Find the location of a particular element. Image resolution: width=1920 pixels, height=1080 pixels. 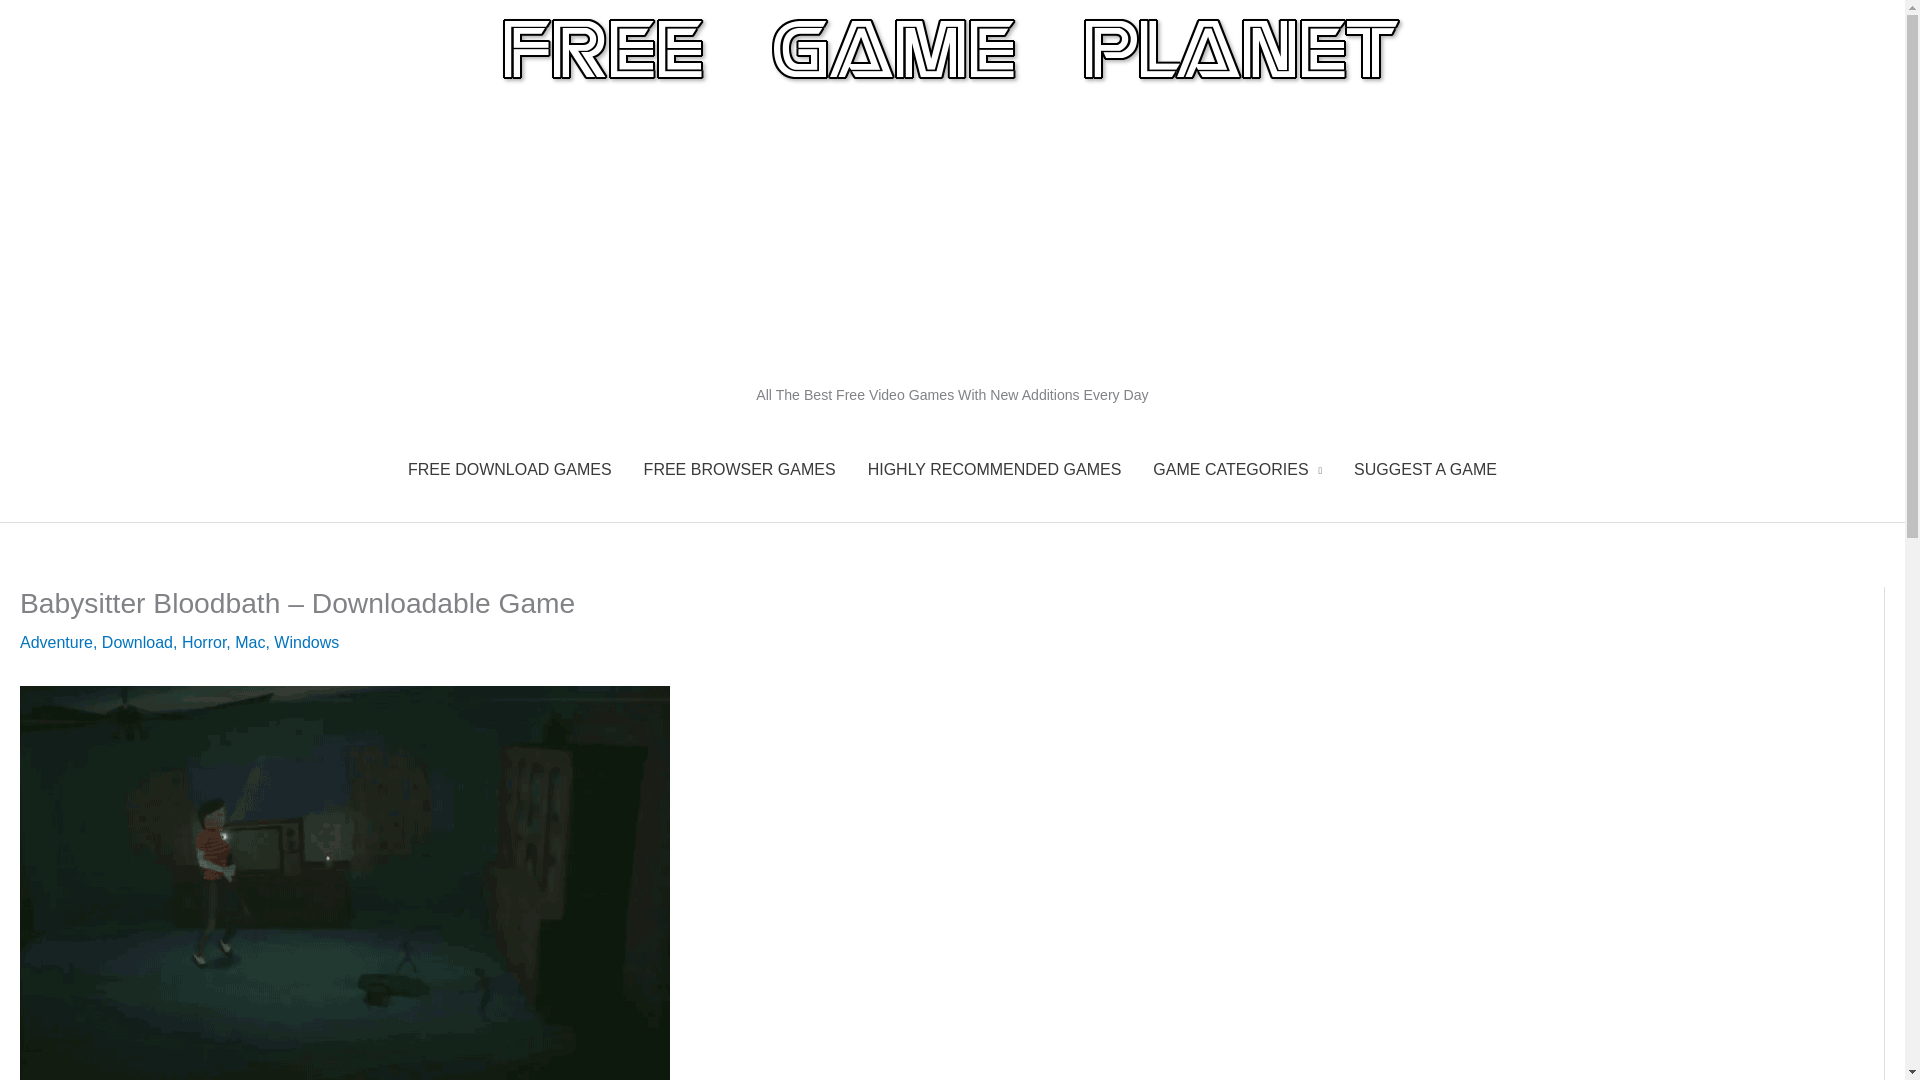

HIGHLY RECOMMENDED GAMES is located at coordinates (995, 470).